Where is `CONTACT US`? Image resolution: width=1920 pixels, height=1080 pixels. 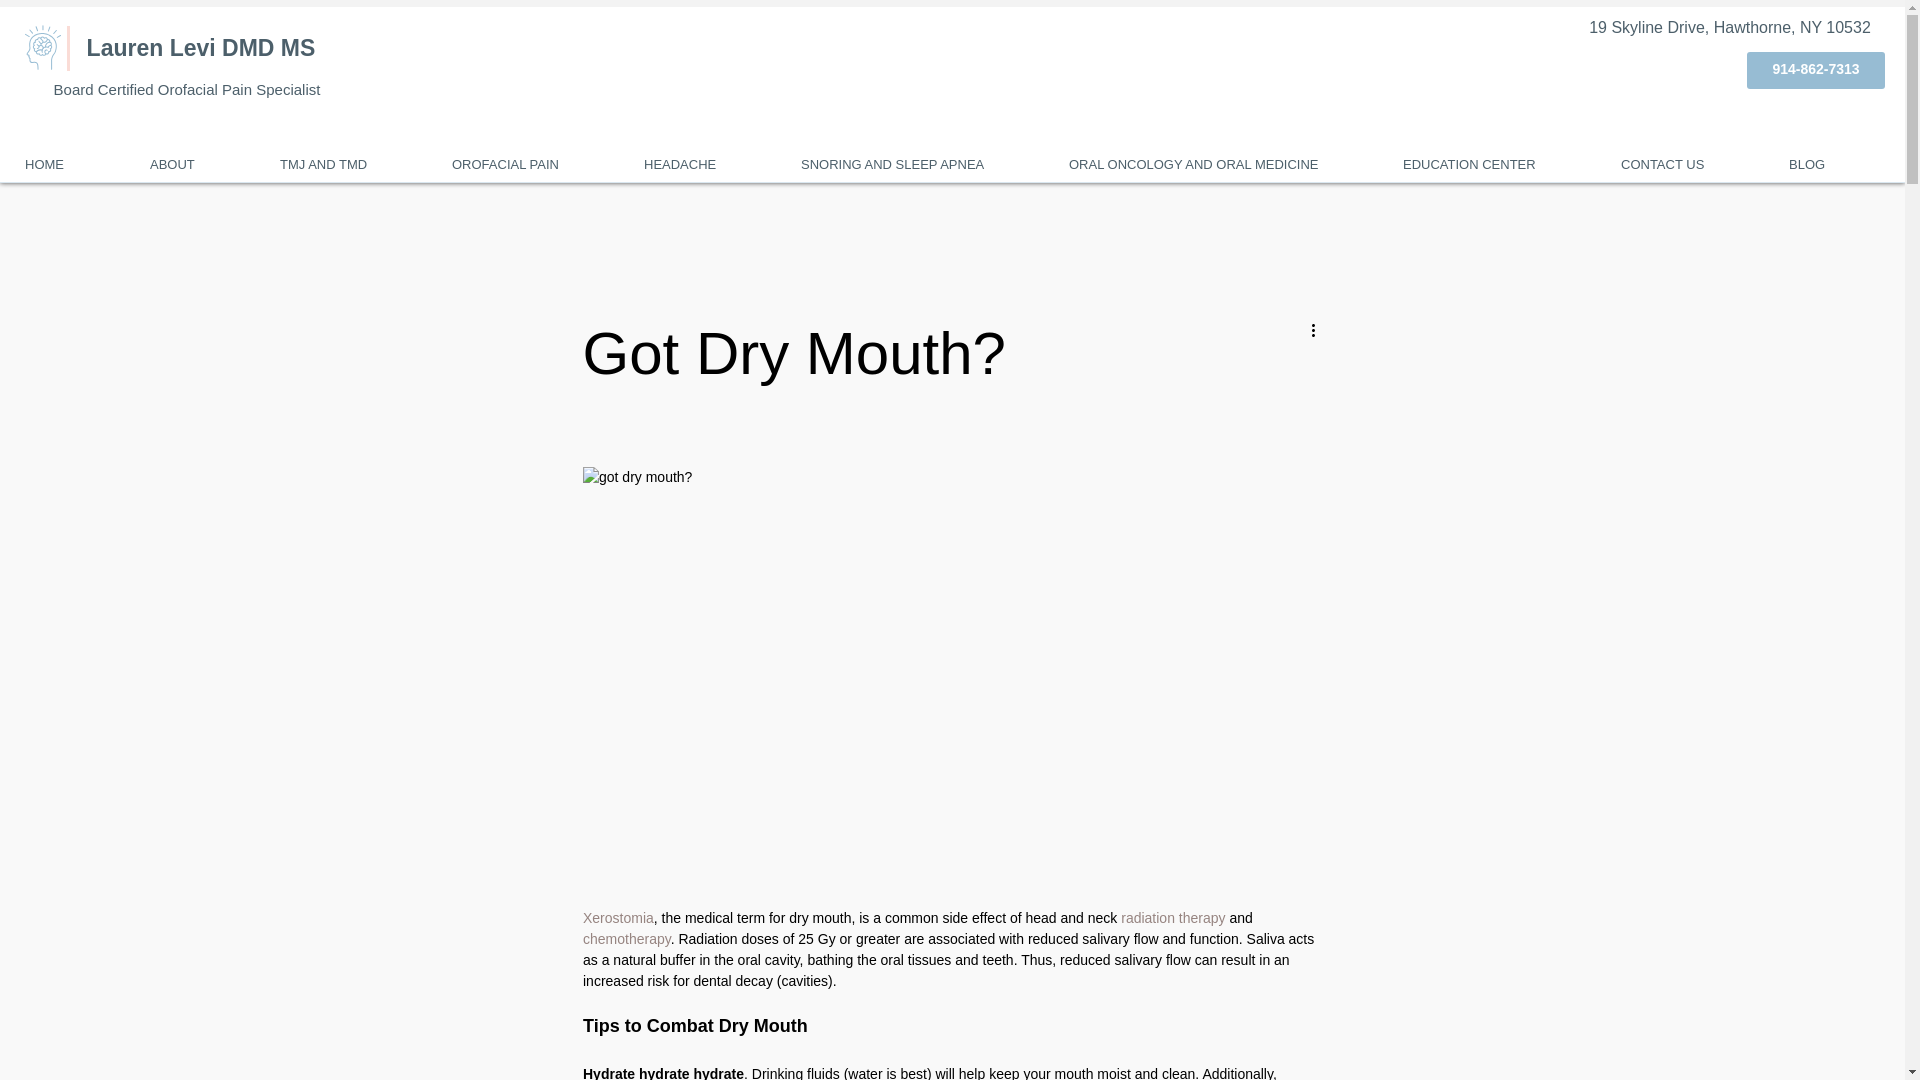 CONTACT US is located at coordinates (1690, 164).